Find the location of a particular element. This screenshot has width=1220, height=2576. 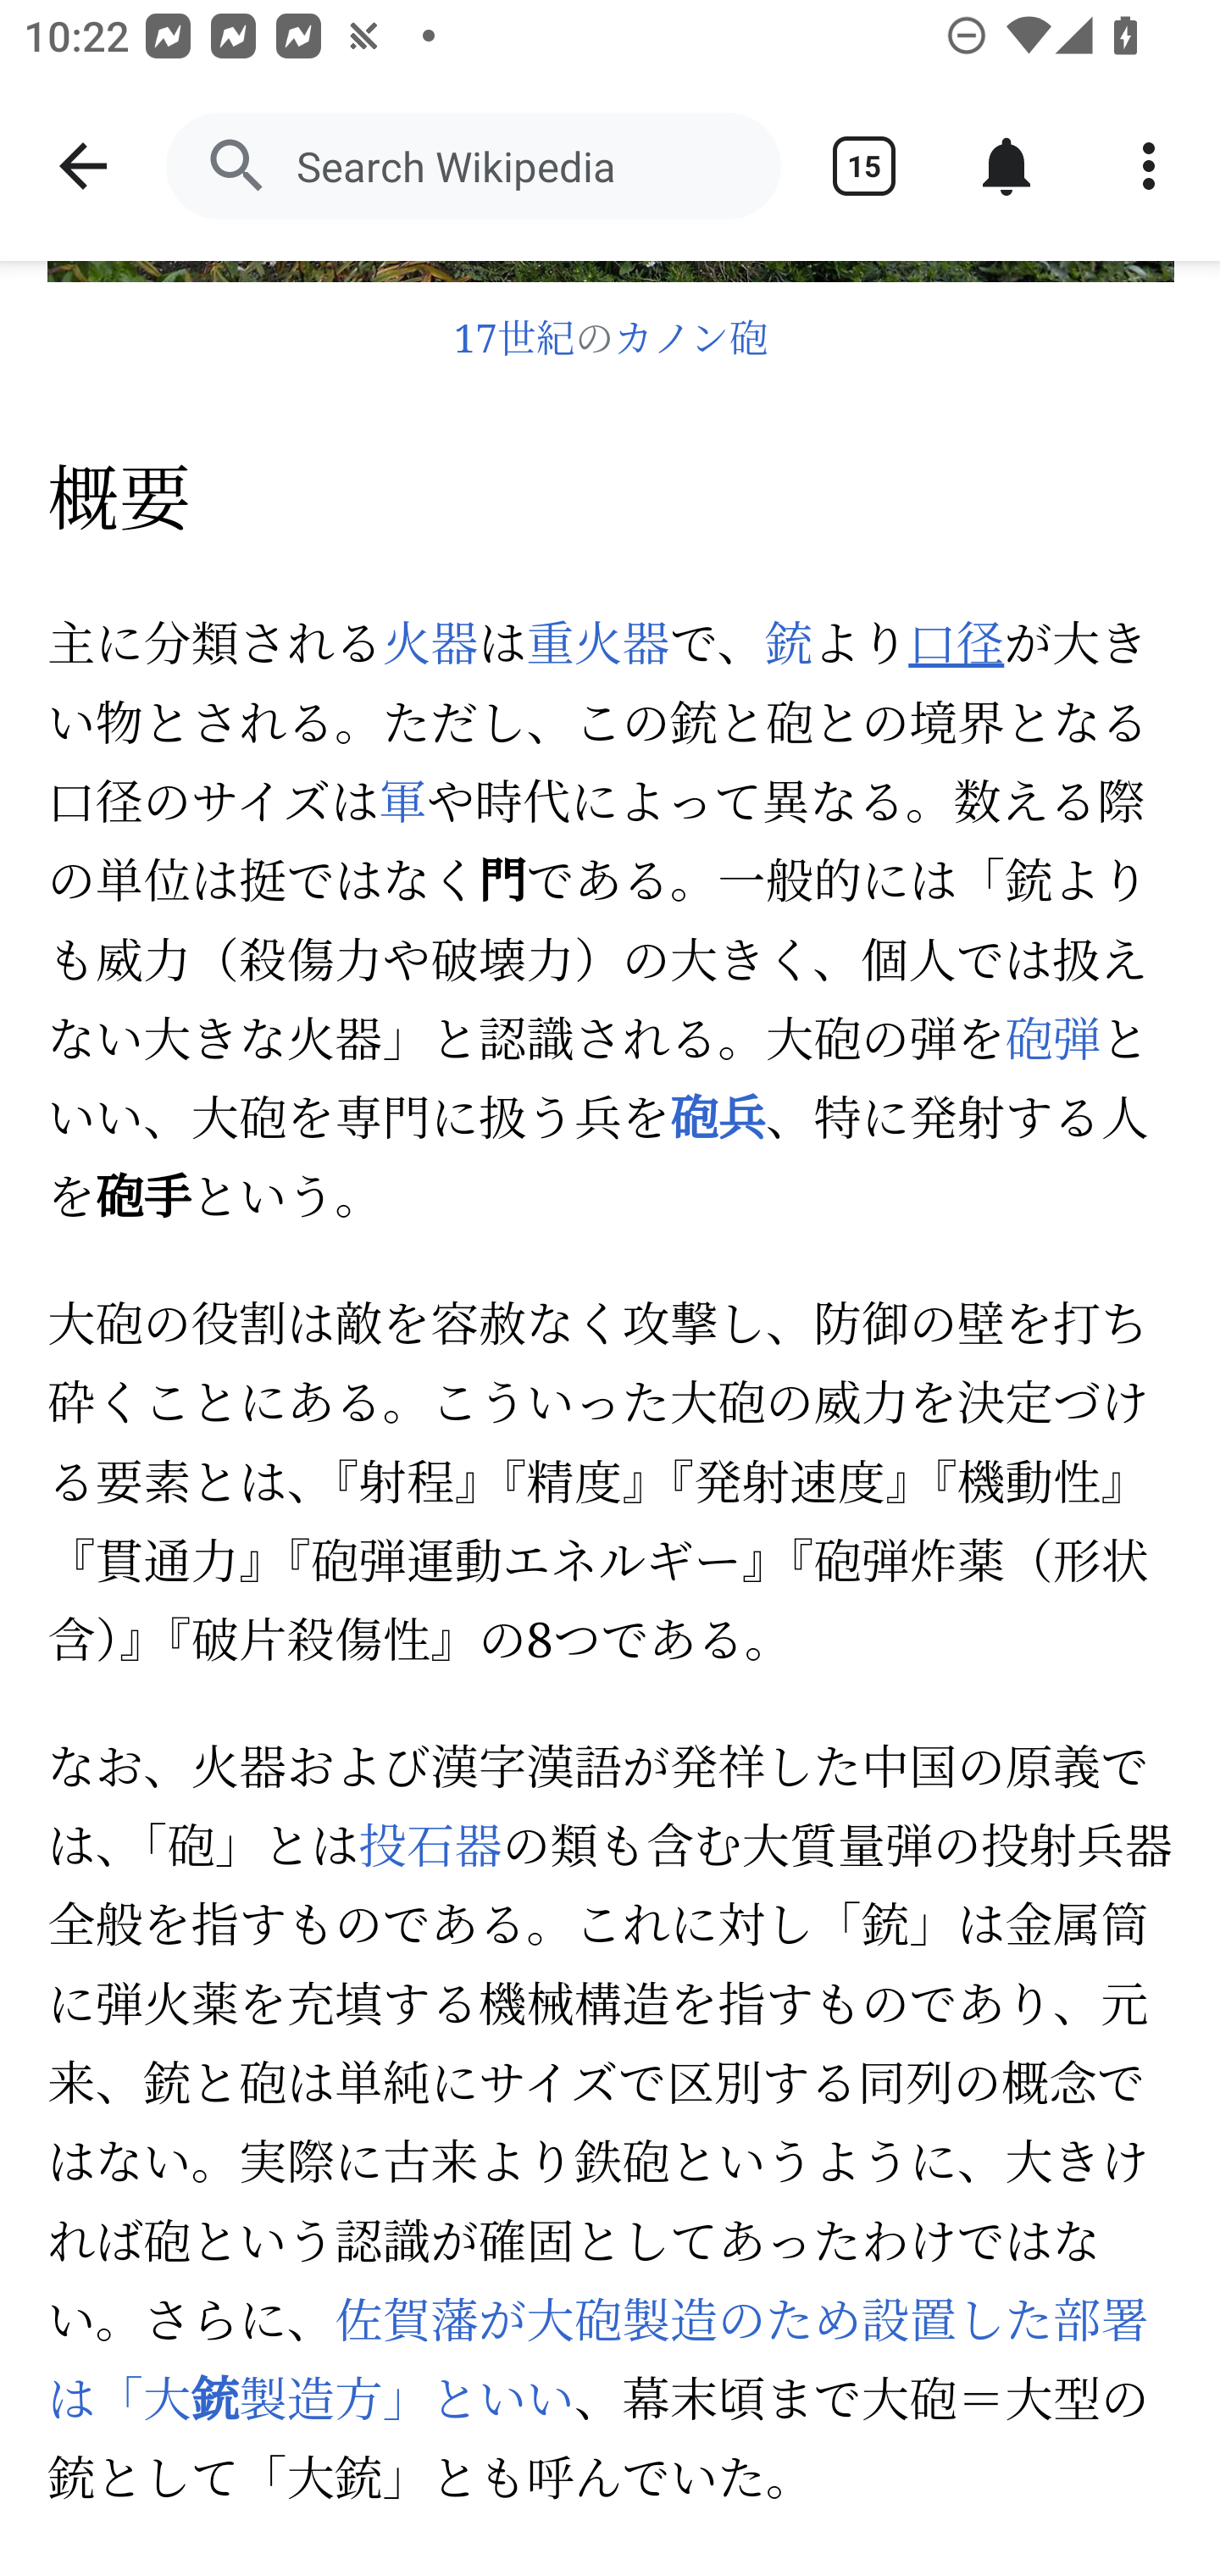

More options is located at coordinates (1149, 166).